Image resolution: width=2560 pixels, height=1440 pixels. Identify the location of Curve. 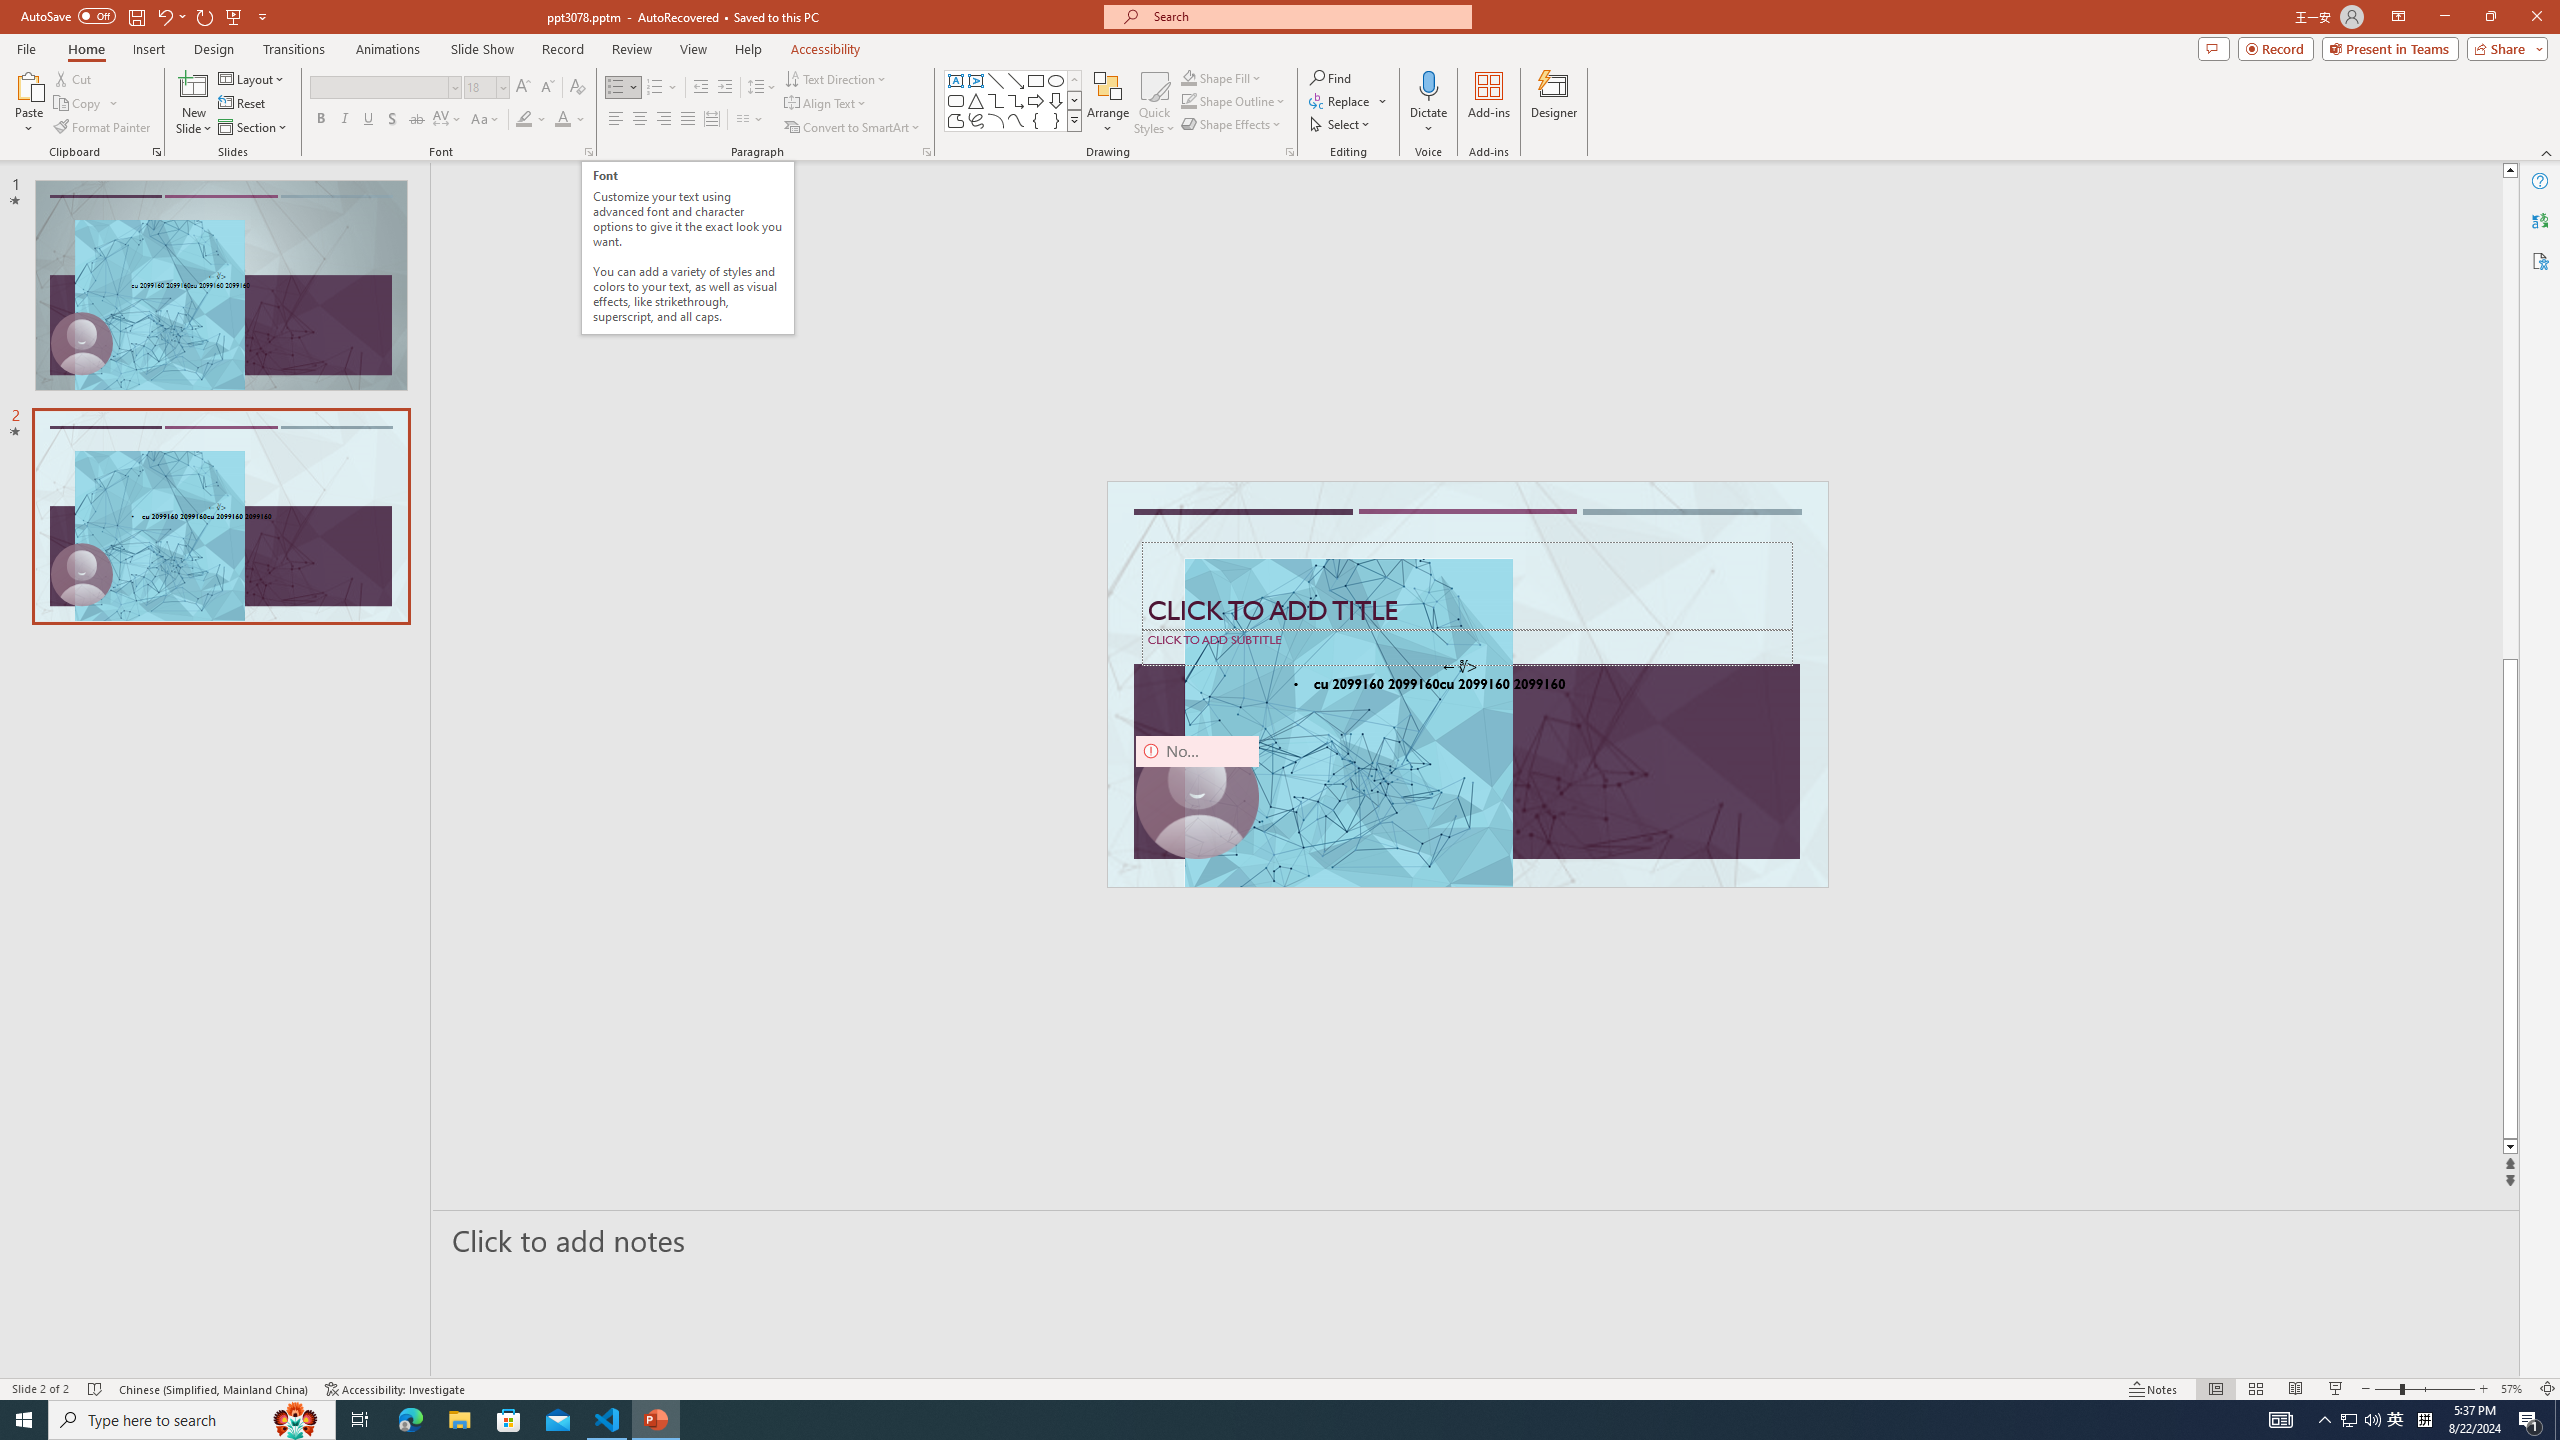
(1016, 120).